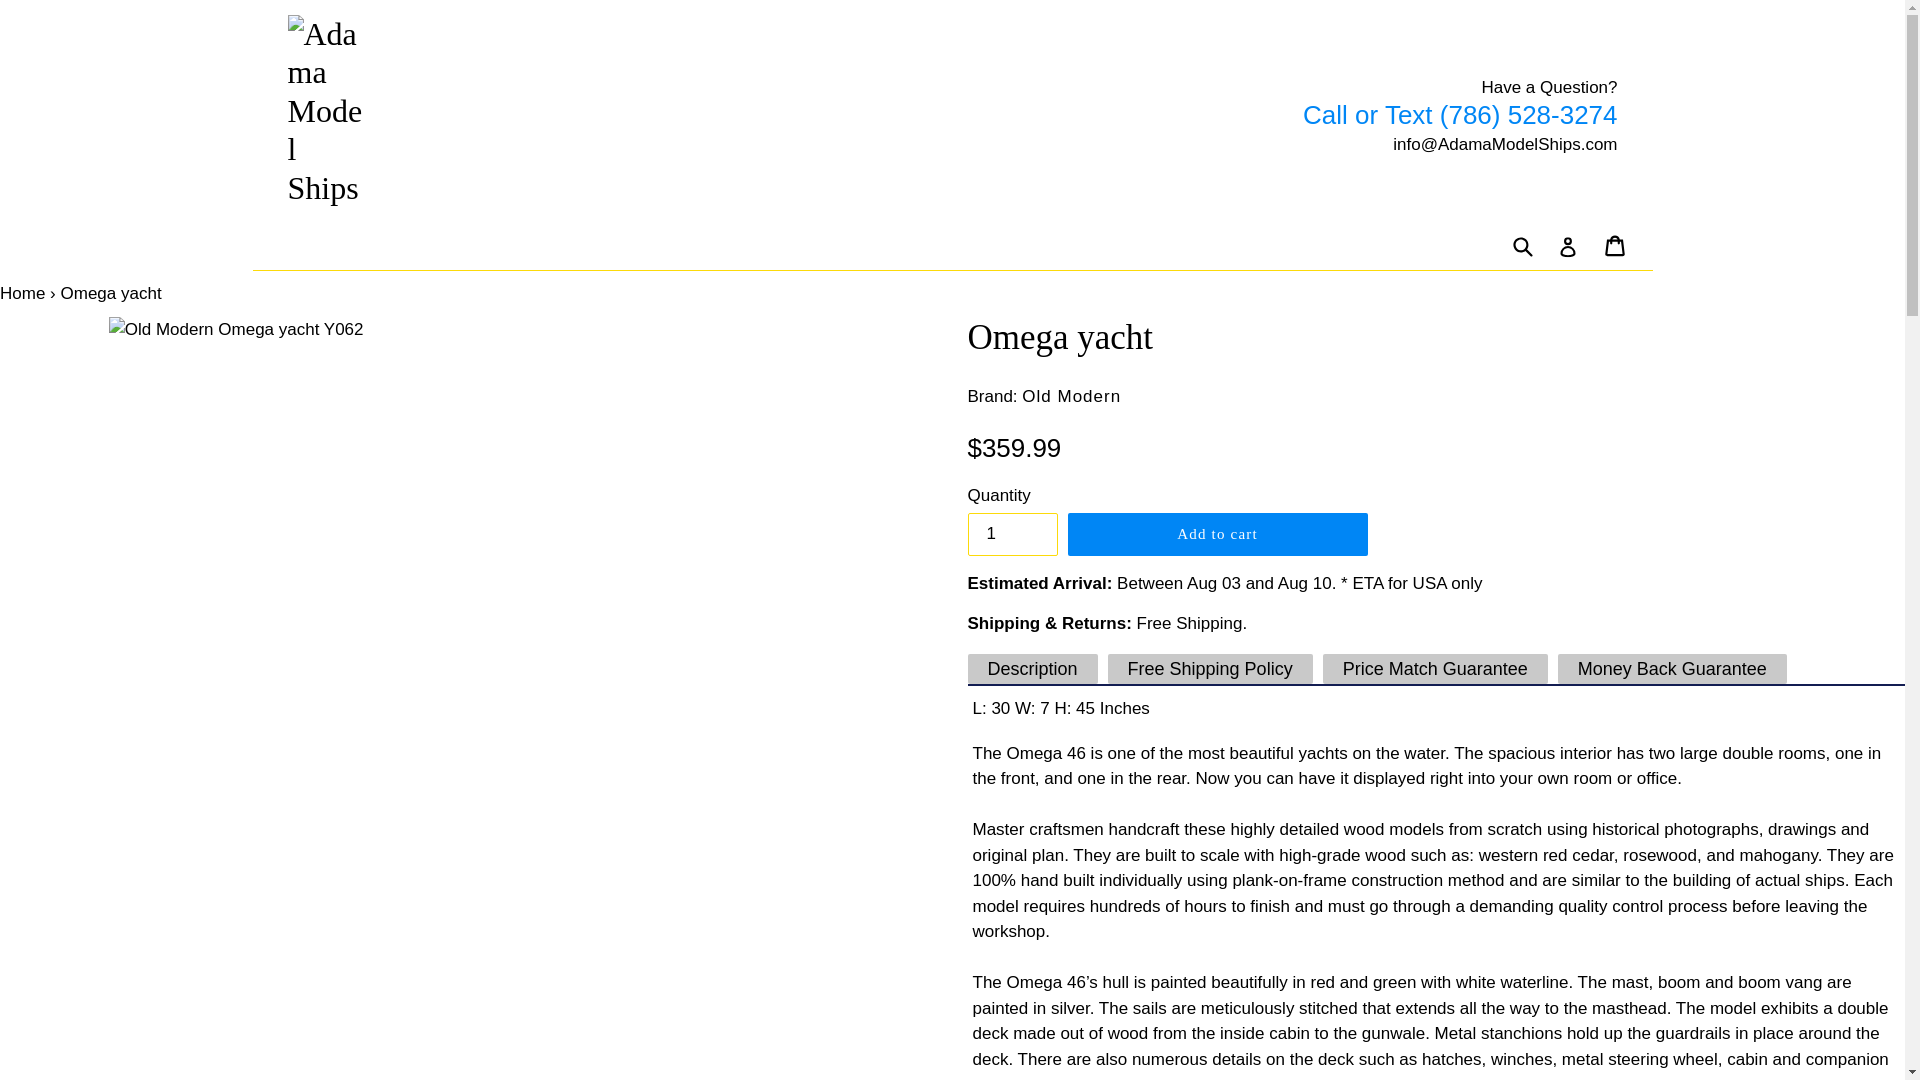  What do you see at coordinates (1210, 668) in the screenshot?
I see `Free Shipping Policy` at bounding box center [1210, 668].